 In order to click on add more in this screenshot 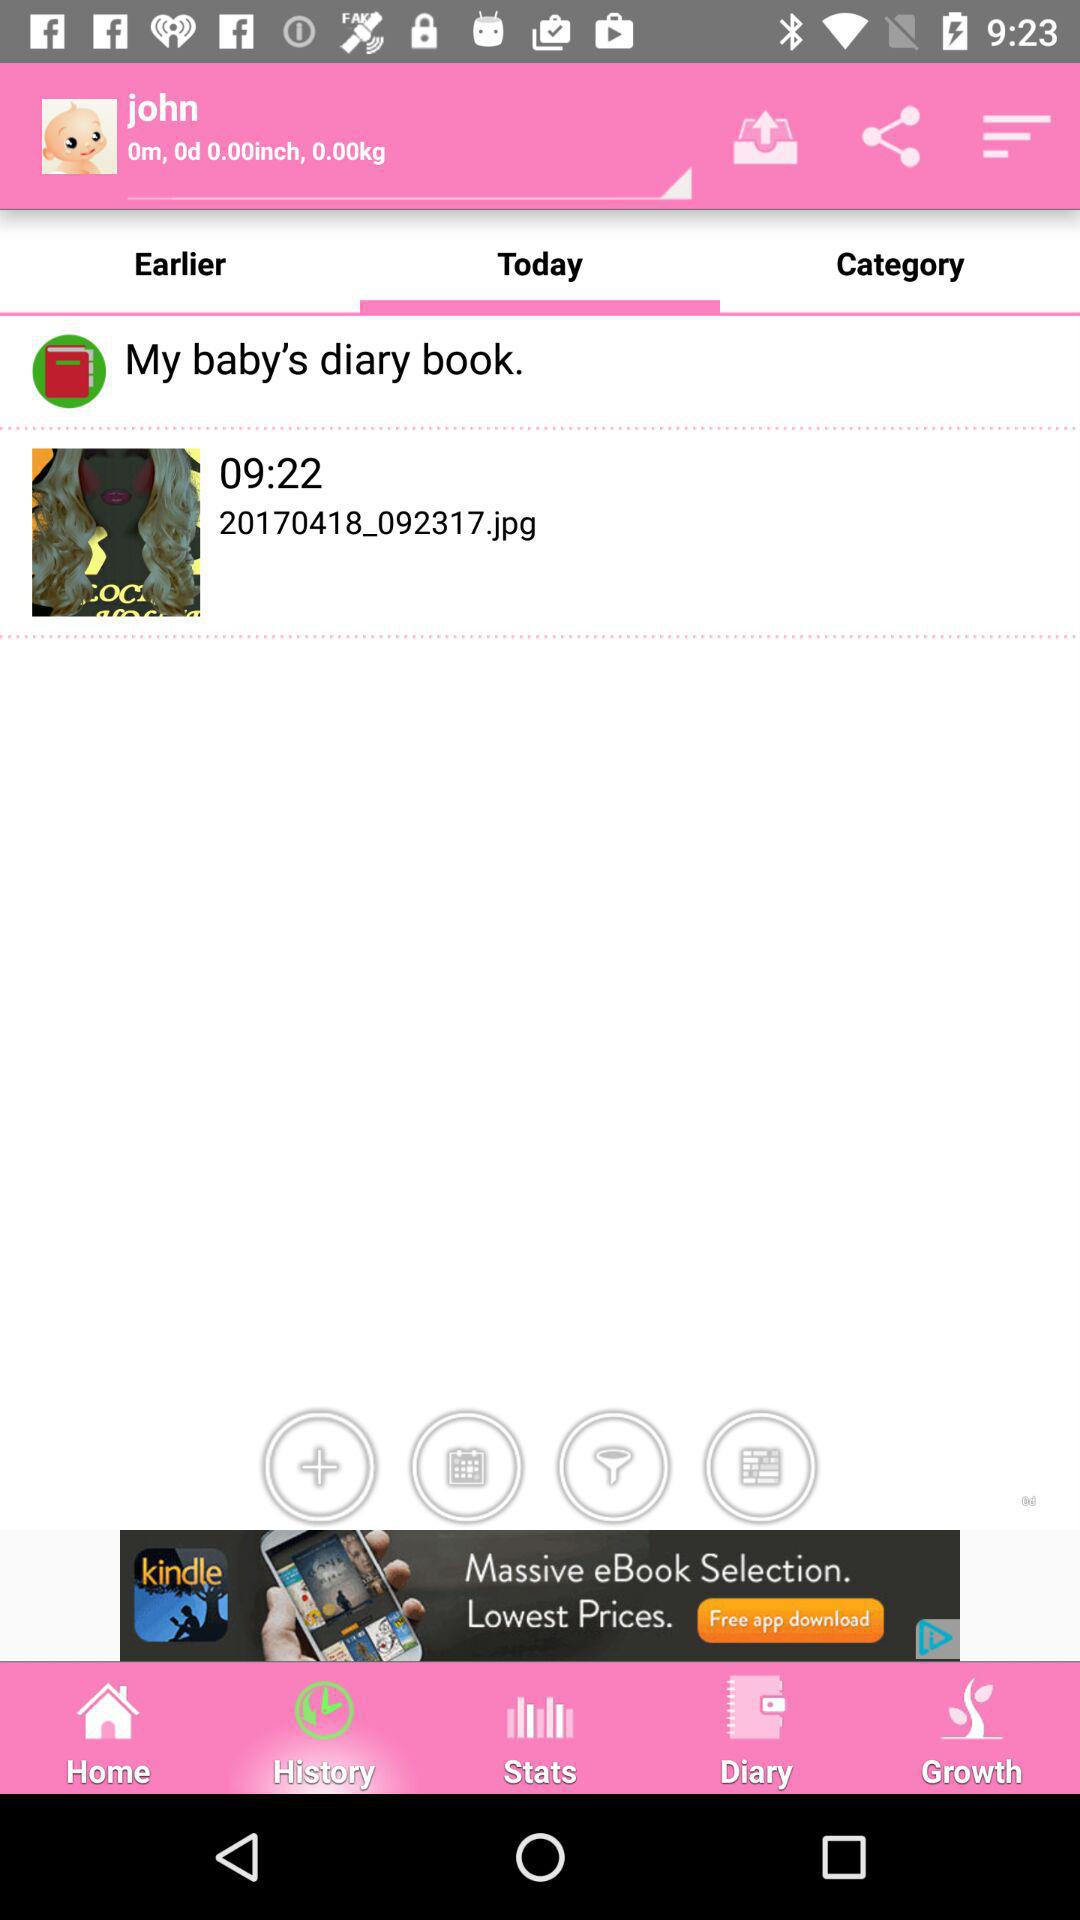, I will do `click(319, 1467)`.